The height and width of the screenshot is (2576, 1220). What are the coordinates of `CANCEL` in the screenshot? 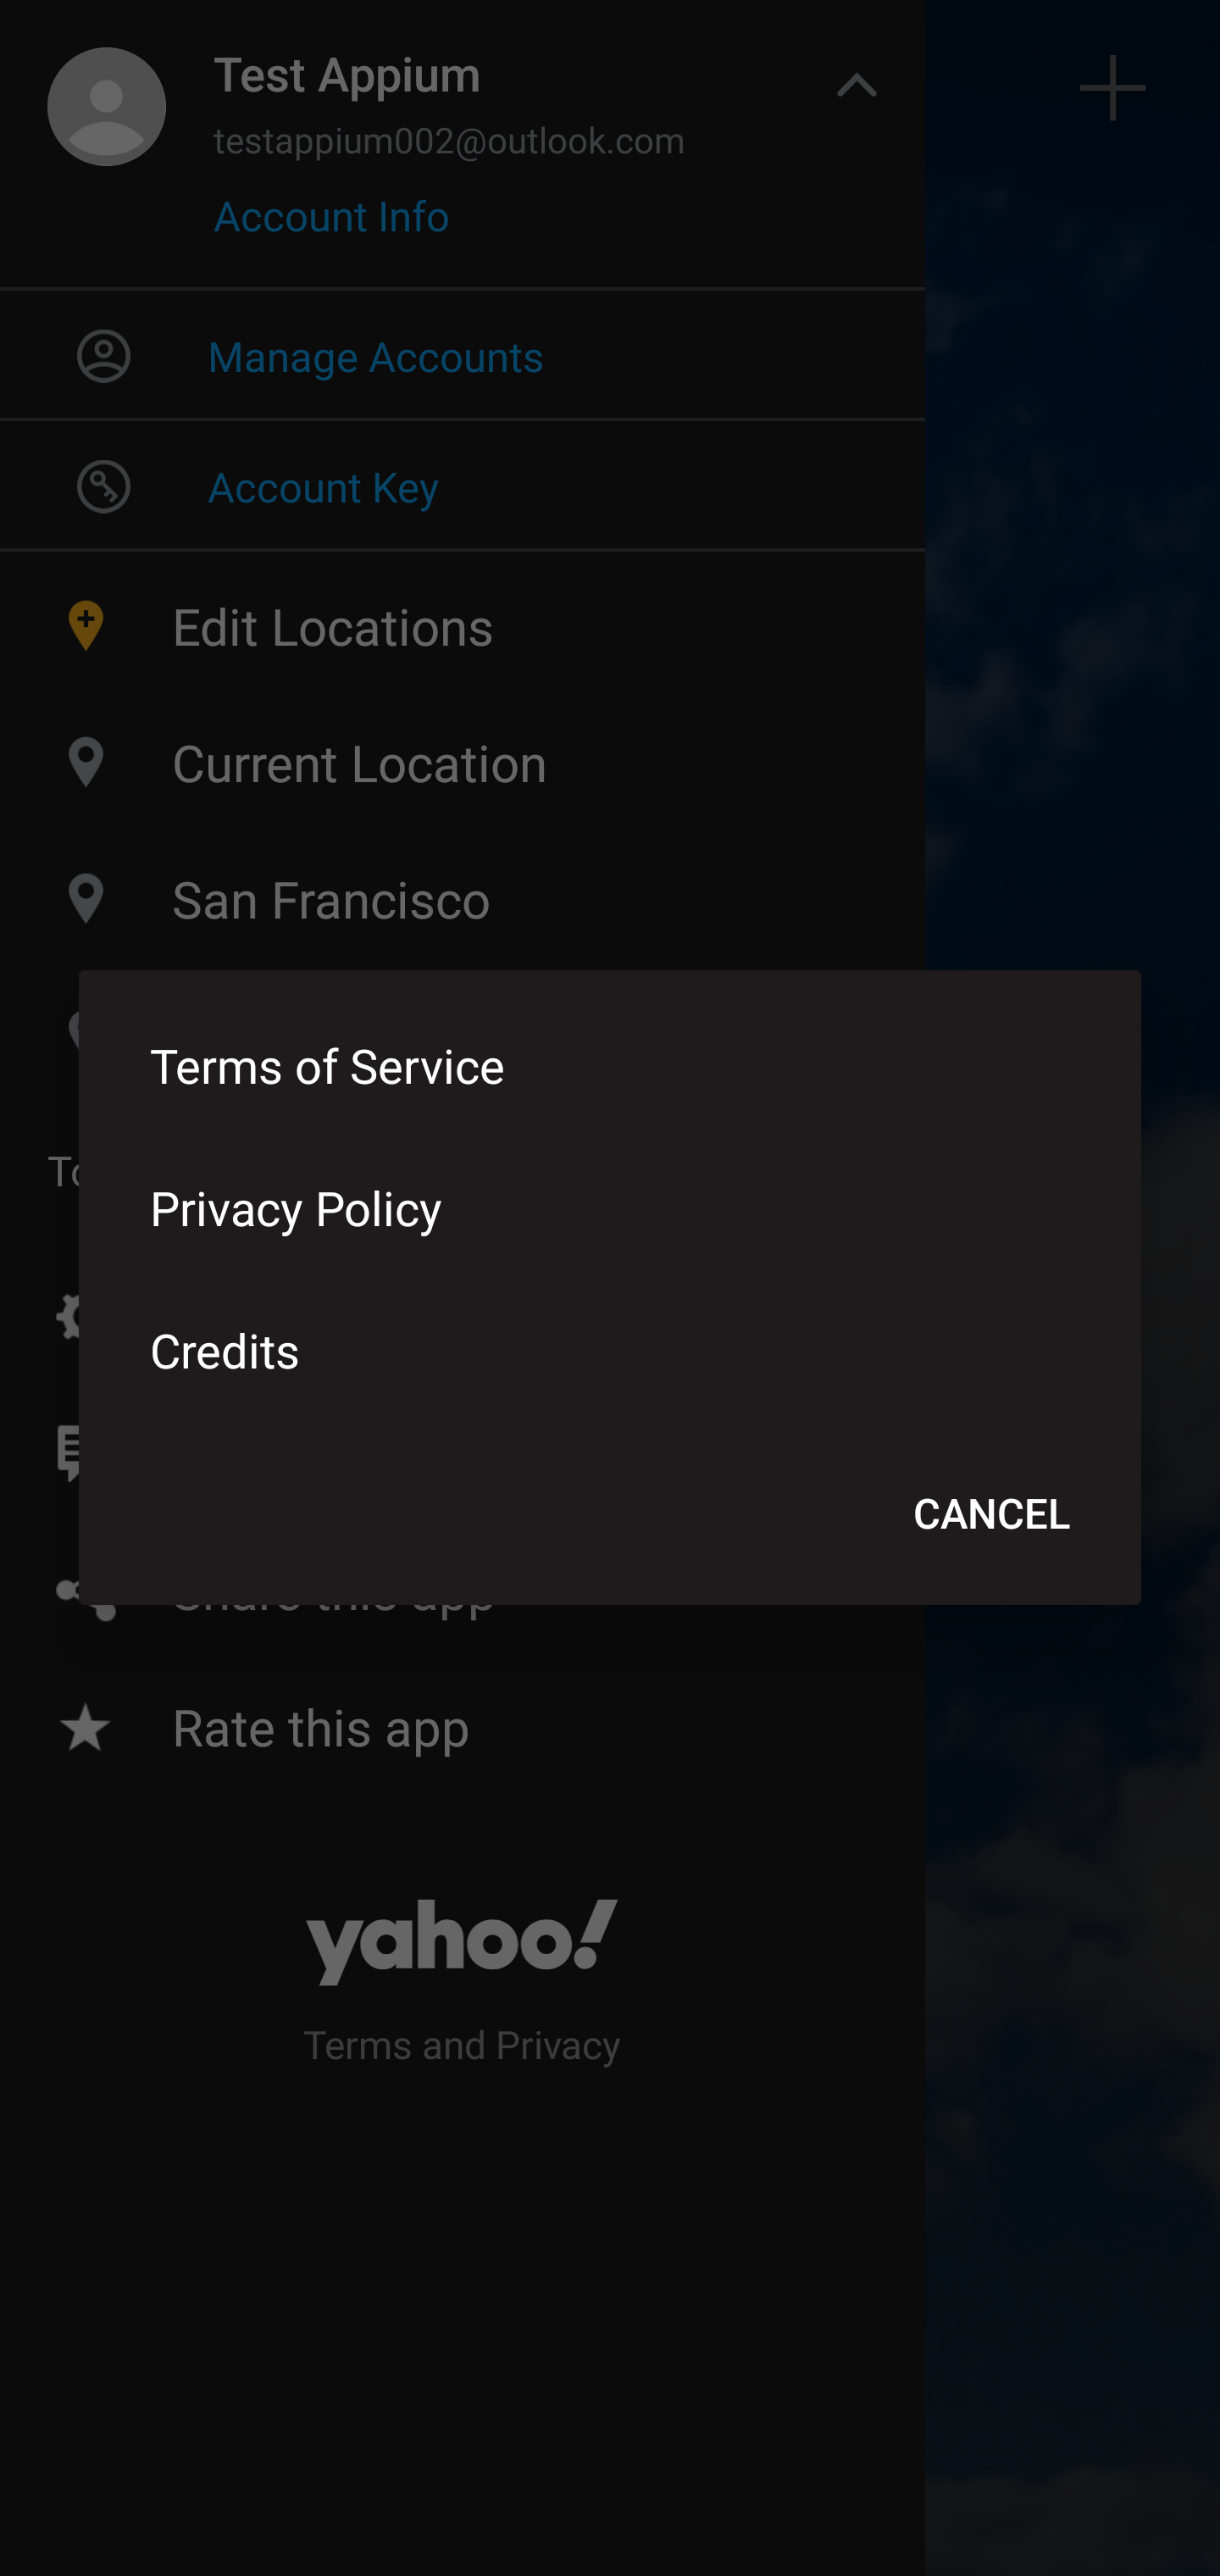 It's located at (991, 1512).